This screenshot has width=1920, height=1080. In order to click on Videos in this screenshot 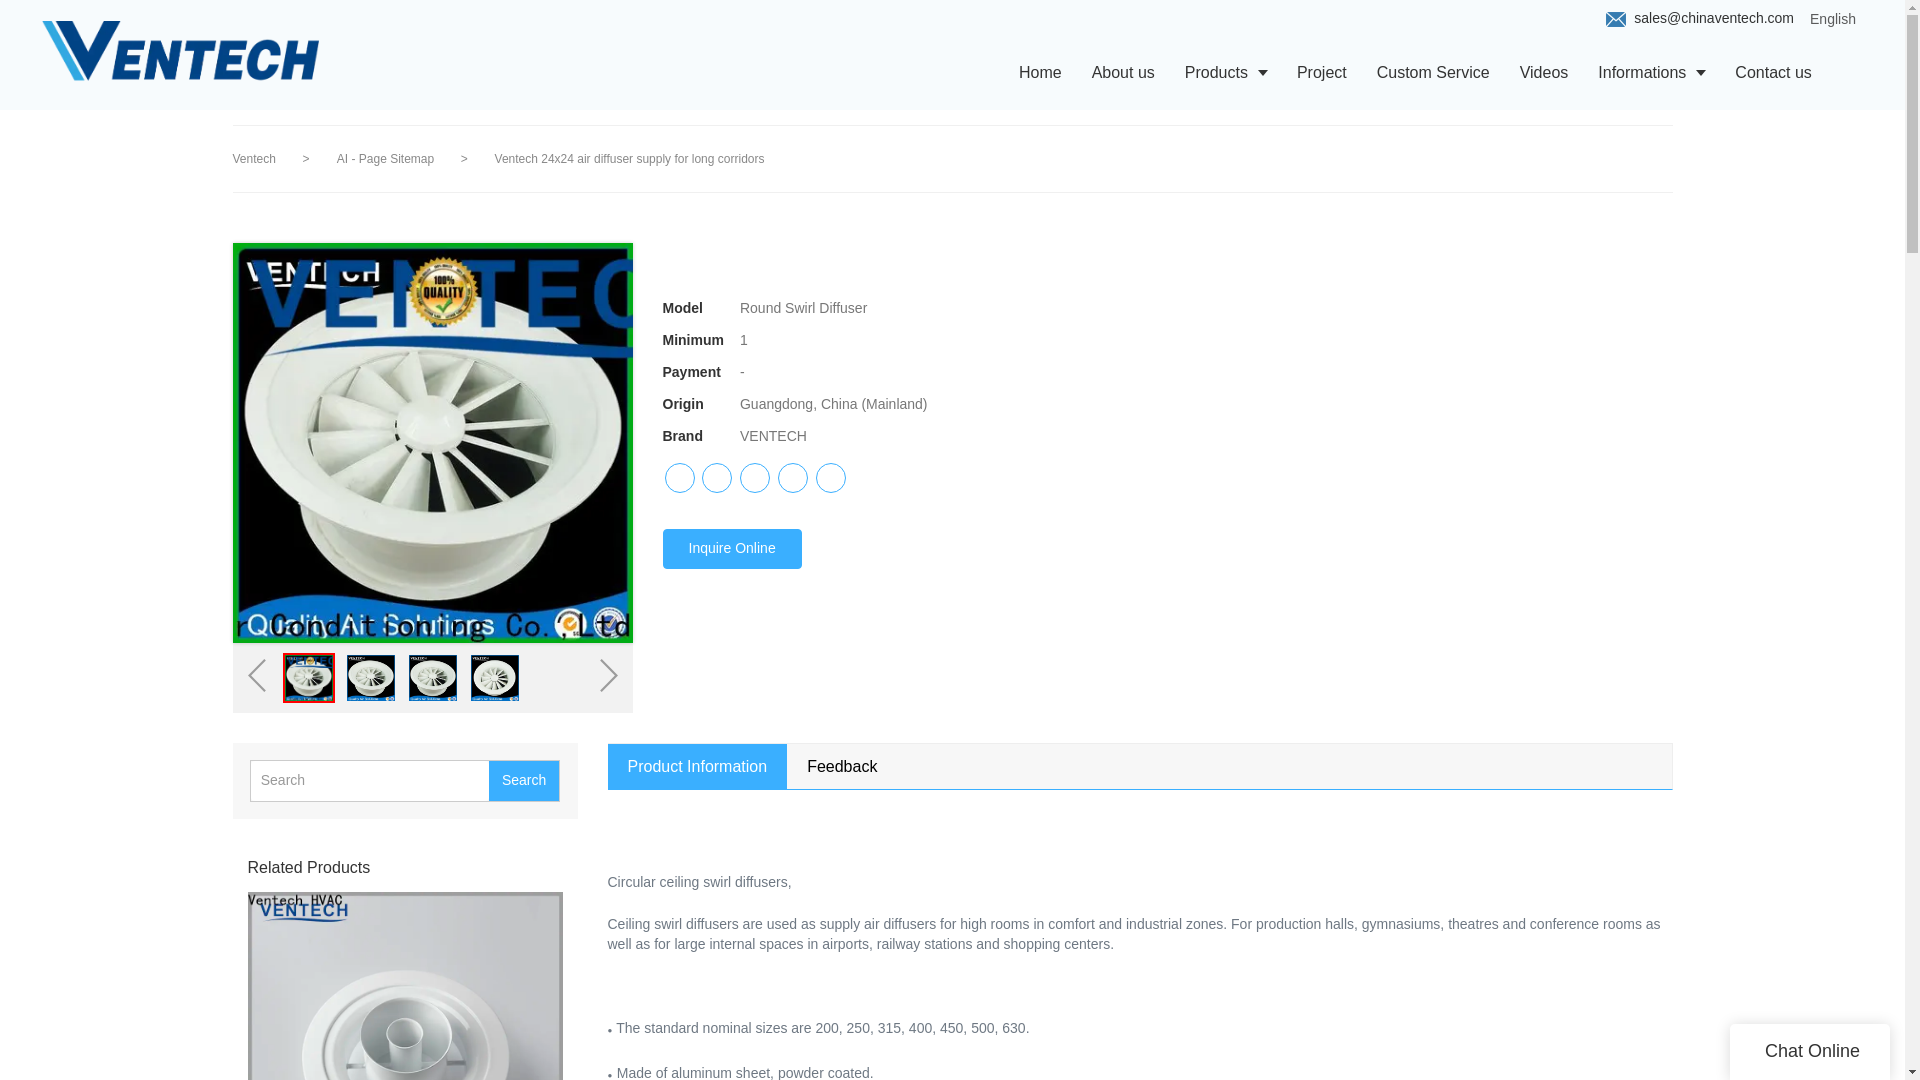, I will do `click(1544, 72)`.